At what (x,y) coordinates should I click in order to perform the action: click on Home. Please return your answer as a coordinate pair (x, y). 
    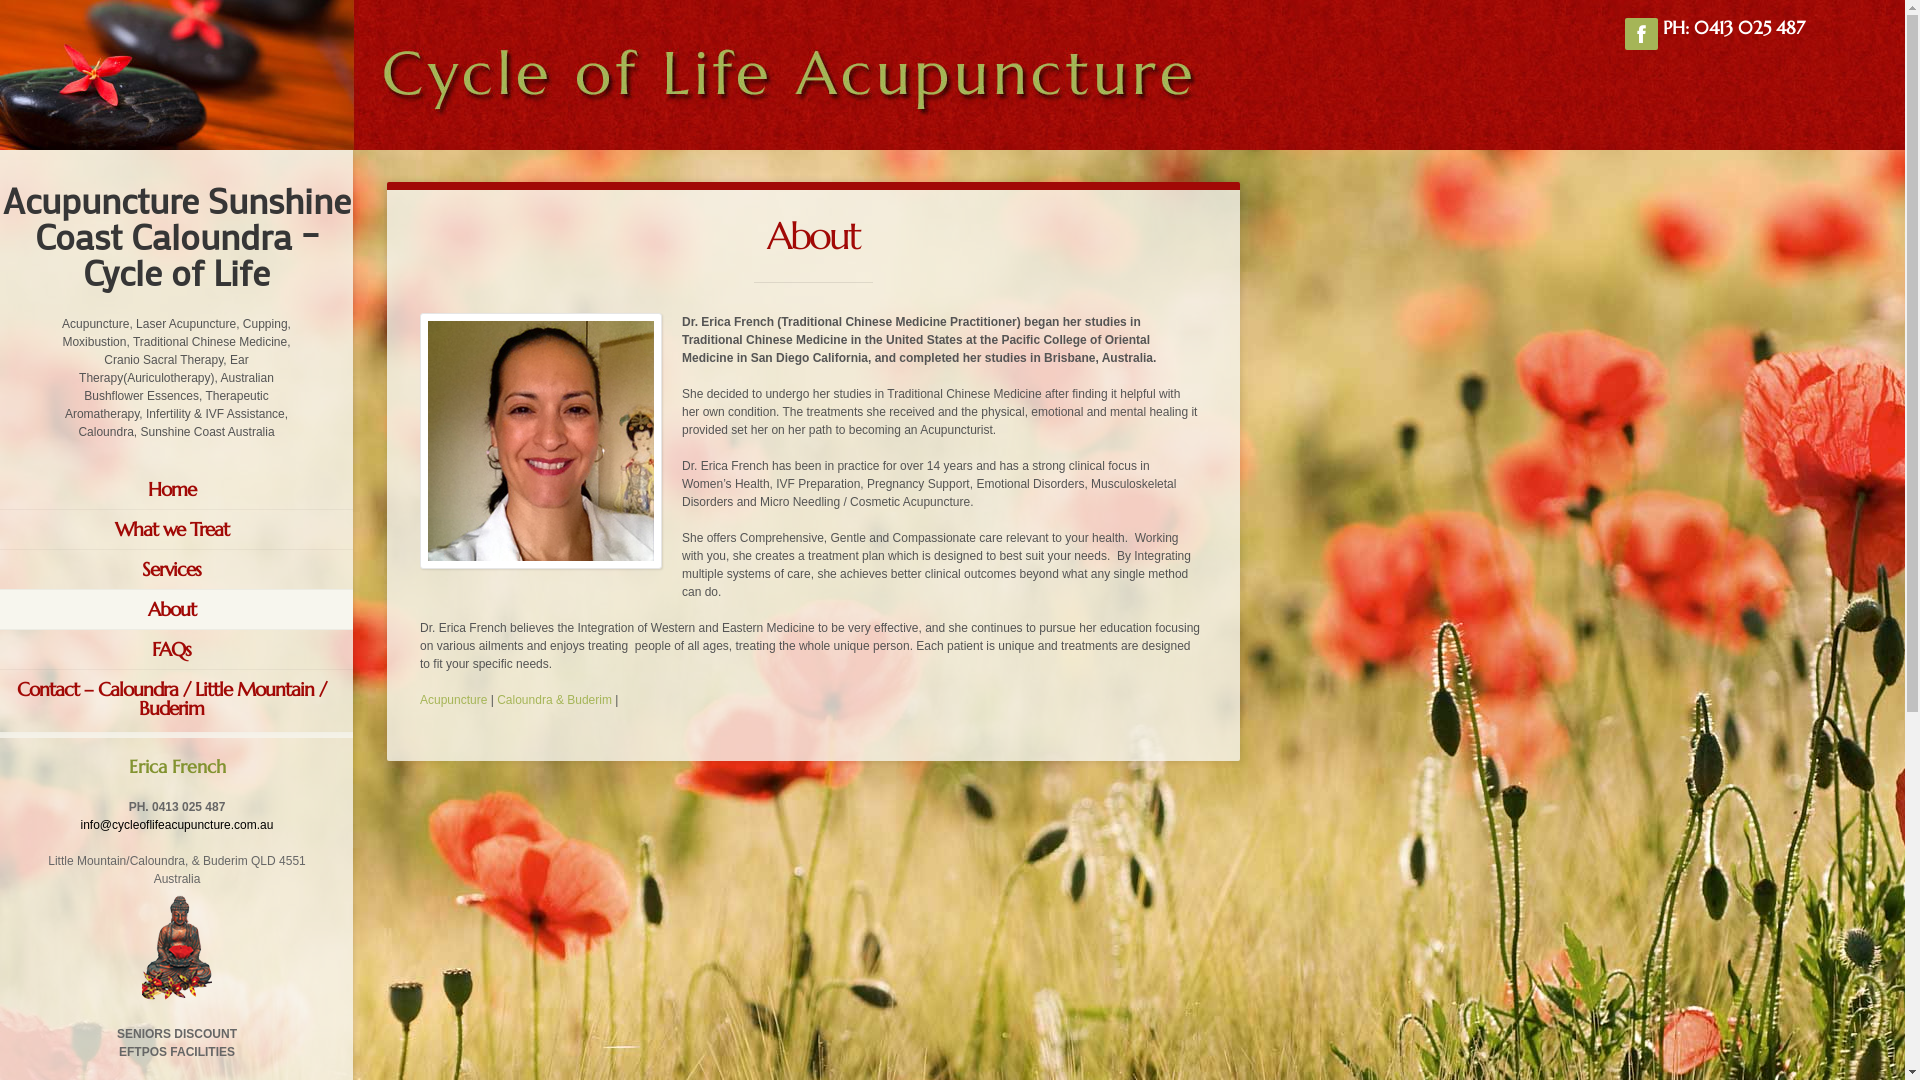
    Looking at the image, I should click on (176, 490).